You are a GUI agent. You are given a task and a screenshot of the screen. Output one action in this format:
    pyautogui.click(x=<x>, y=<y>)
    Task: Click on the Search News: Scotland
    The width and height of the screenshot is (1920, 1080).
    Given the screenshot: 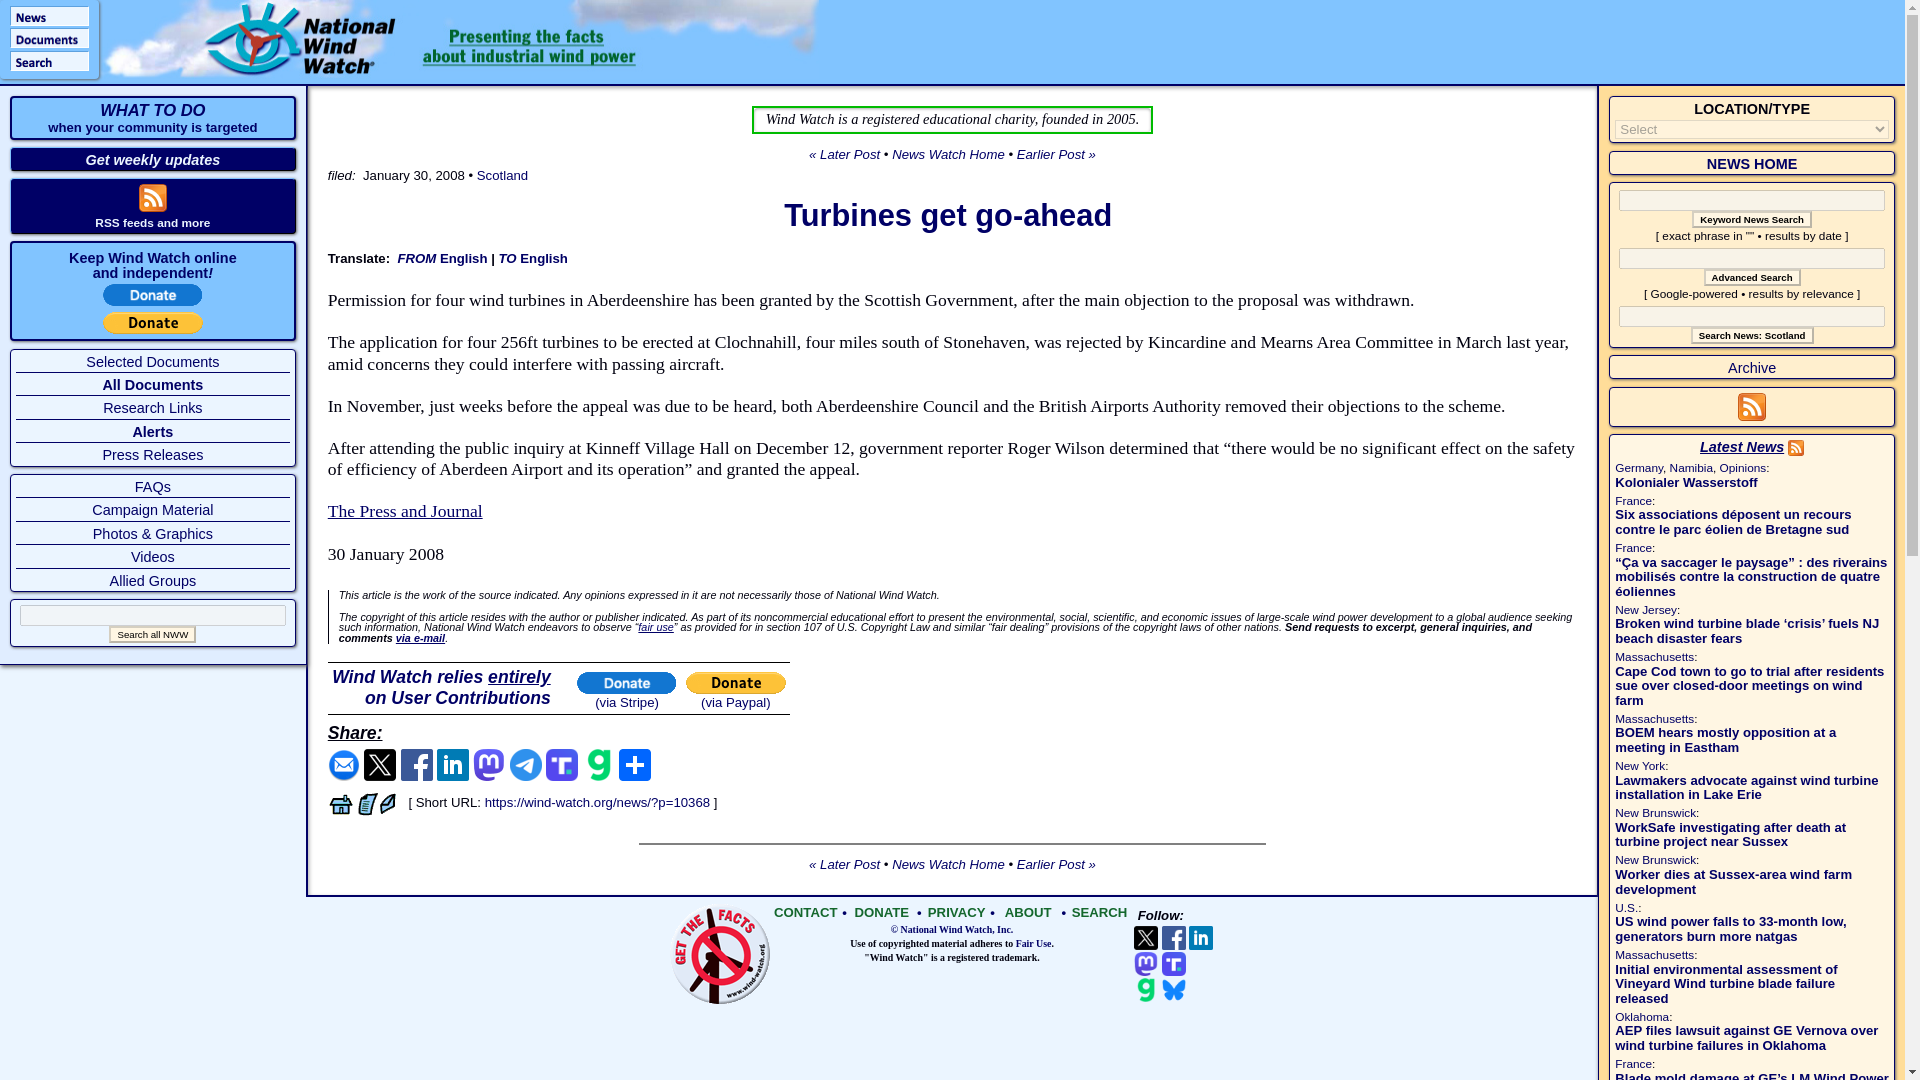 What is the action you would take?
    pyautogui.click(x=1752, y=336)
    